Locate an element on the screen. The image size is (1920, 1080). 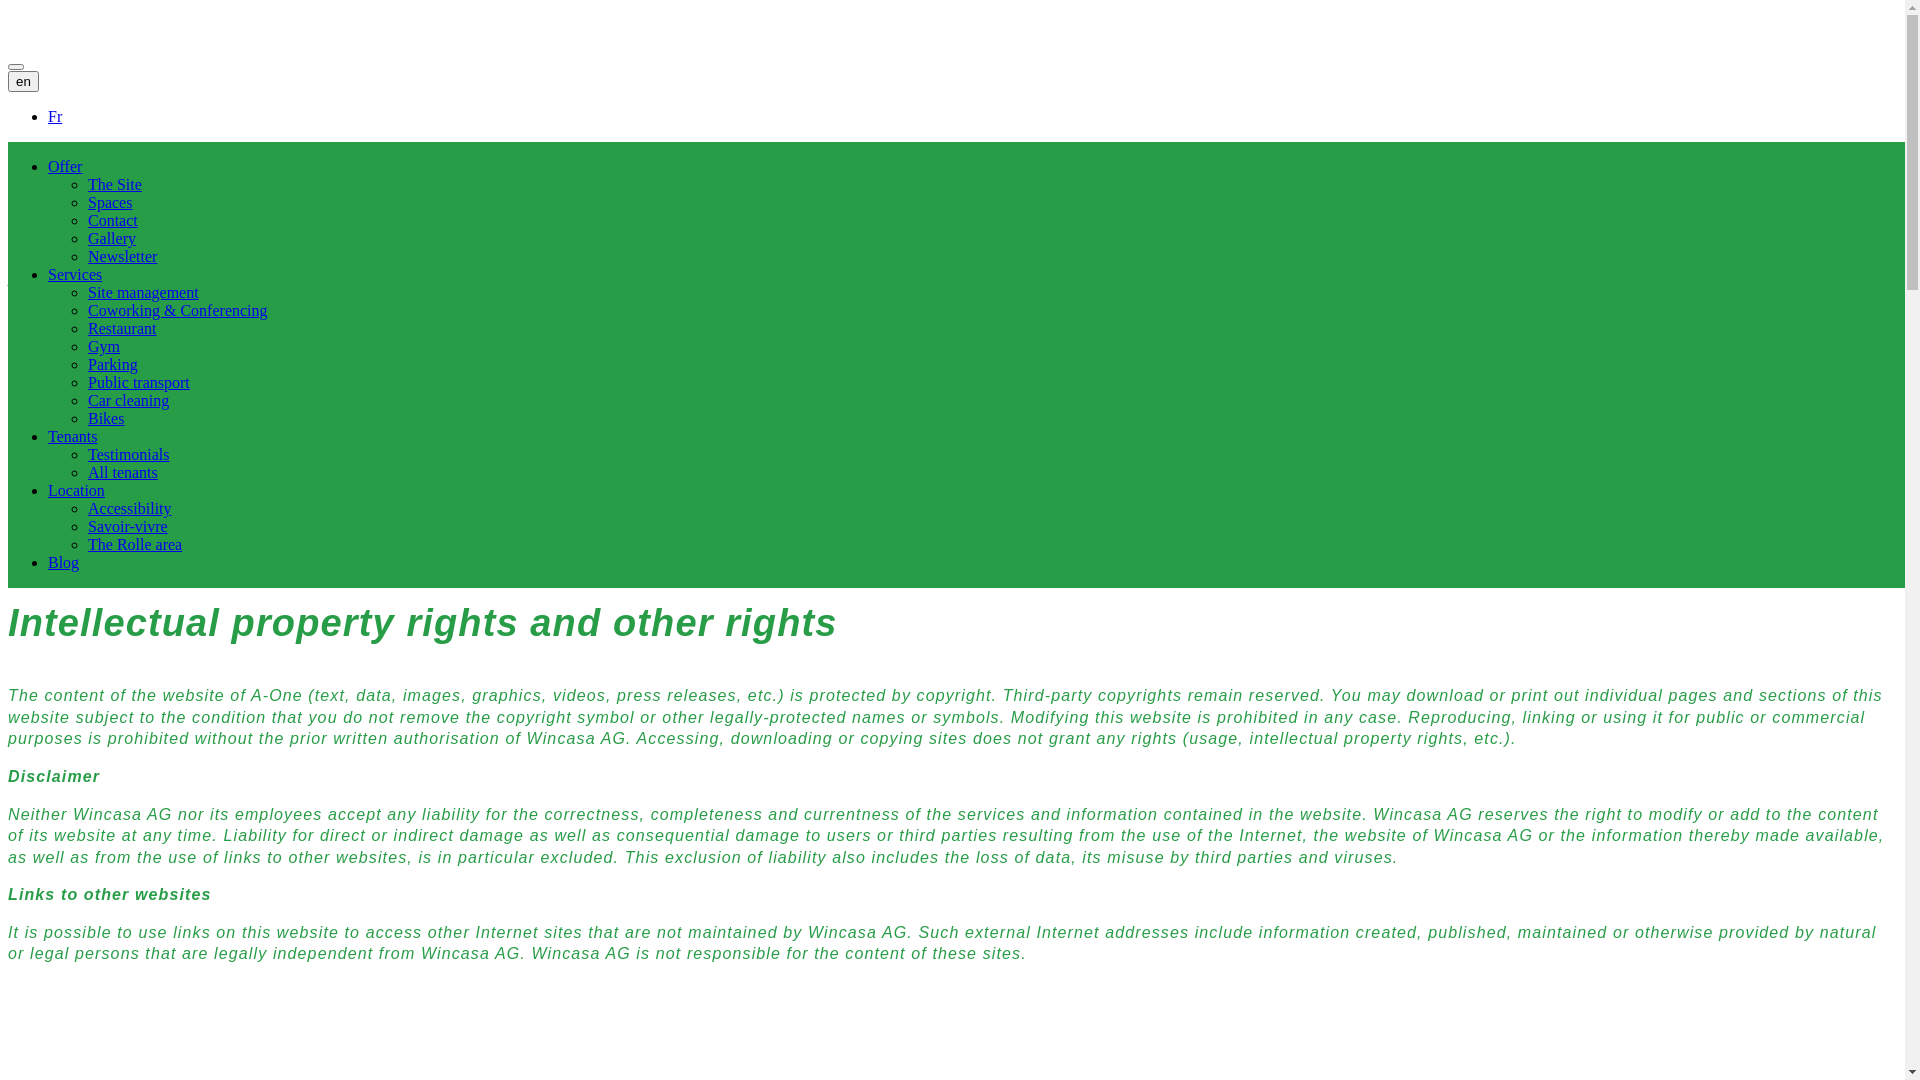
Savoir-vivre is located at coordinates (128, 526).